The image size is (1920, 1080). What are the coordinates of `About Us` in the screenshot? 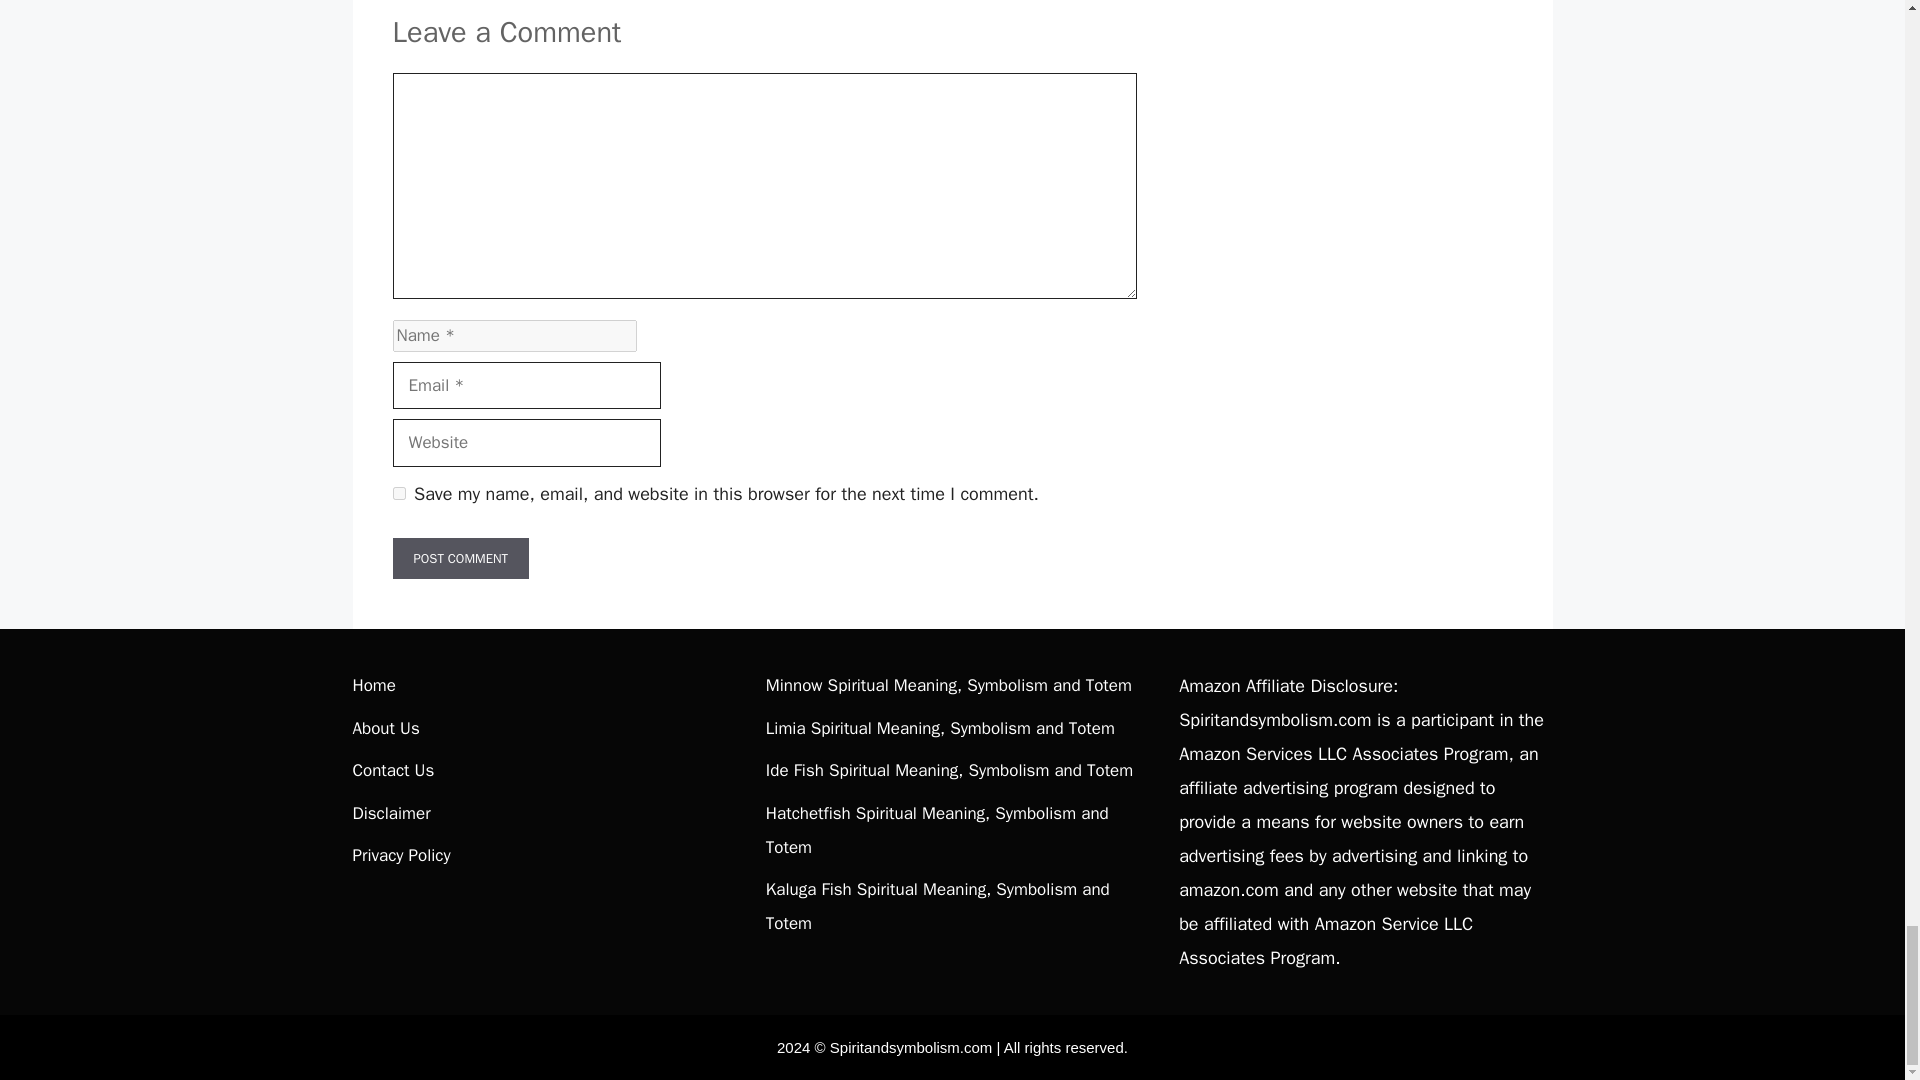 It's located at (384, 728).